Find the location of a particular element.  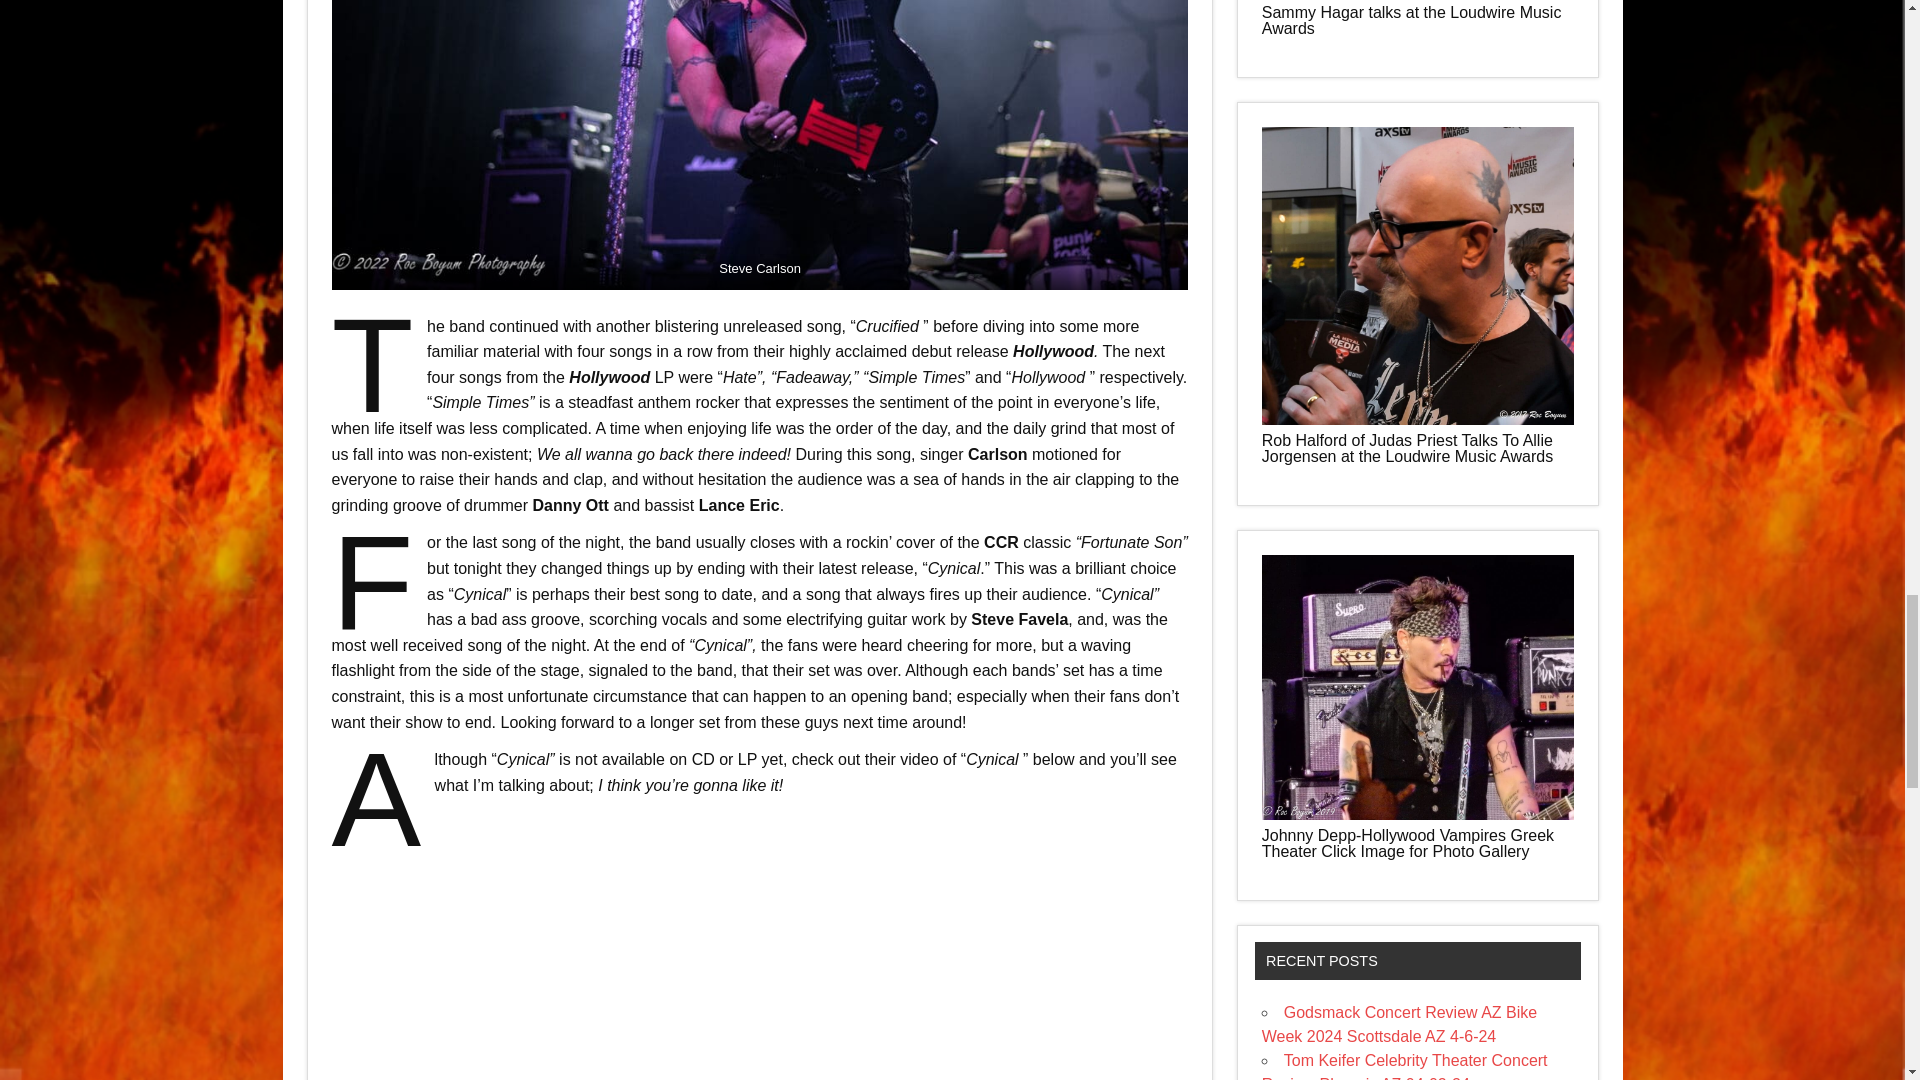

Cynical is located at coordinates (760, 962).